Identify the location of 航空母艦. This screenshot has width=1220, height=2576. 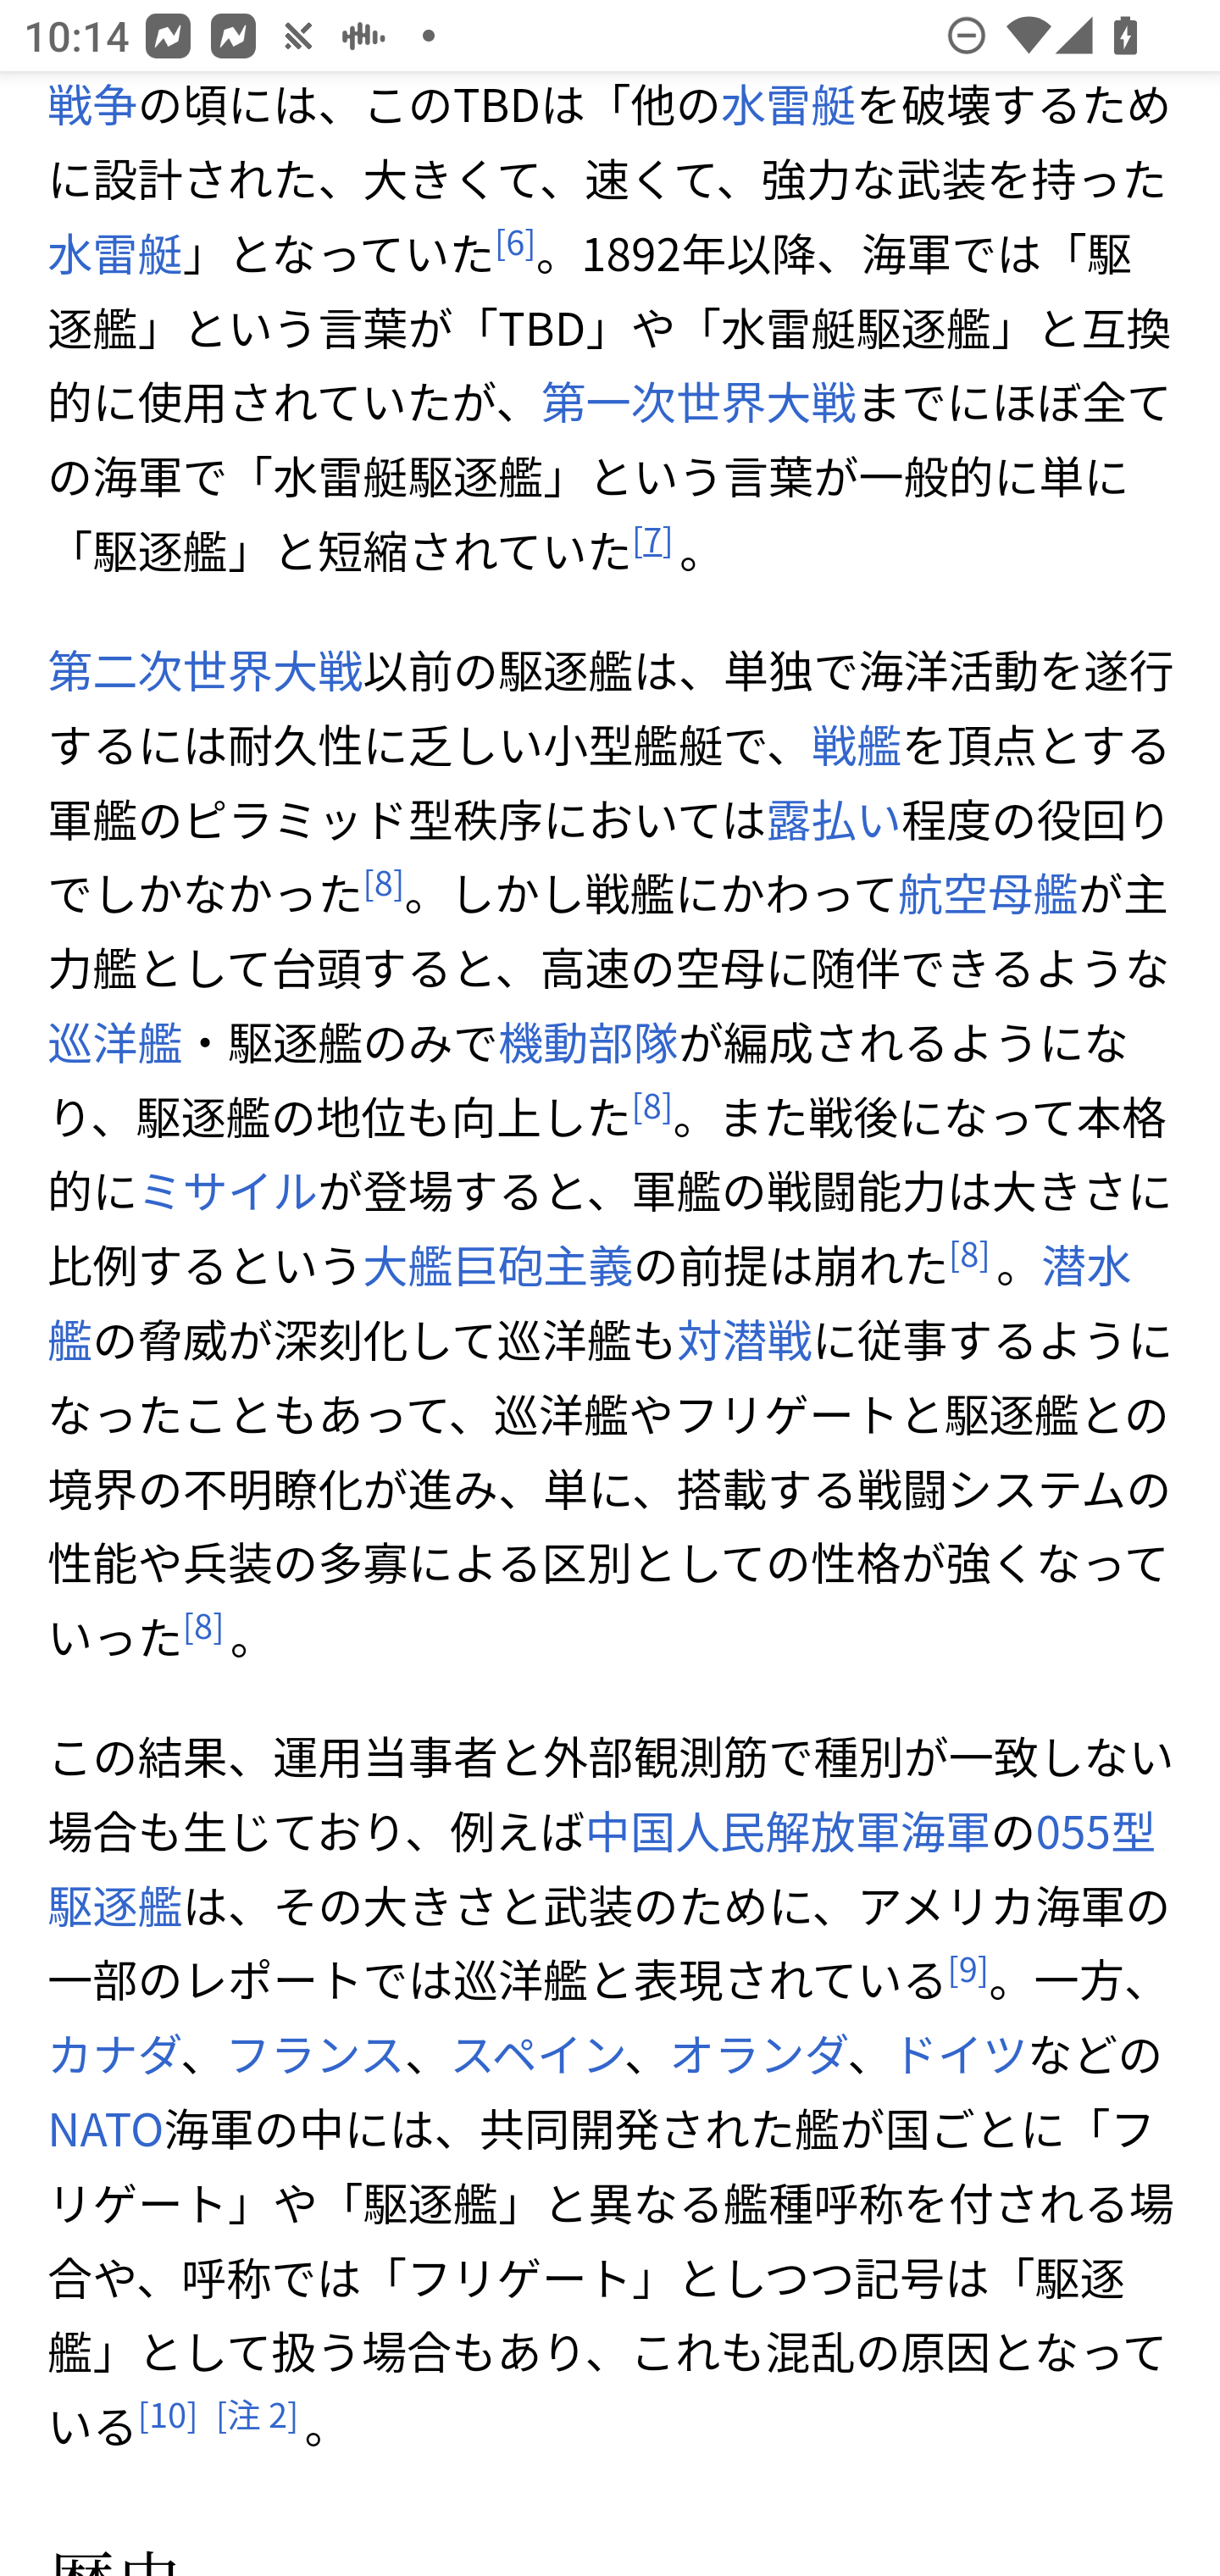
(987, 893).